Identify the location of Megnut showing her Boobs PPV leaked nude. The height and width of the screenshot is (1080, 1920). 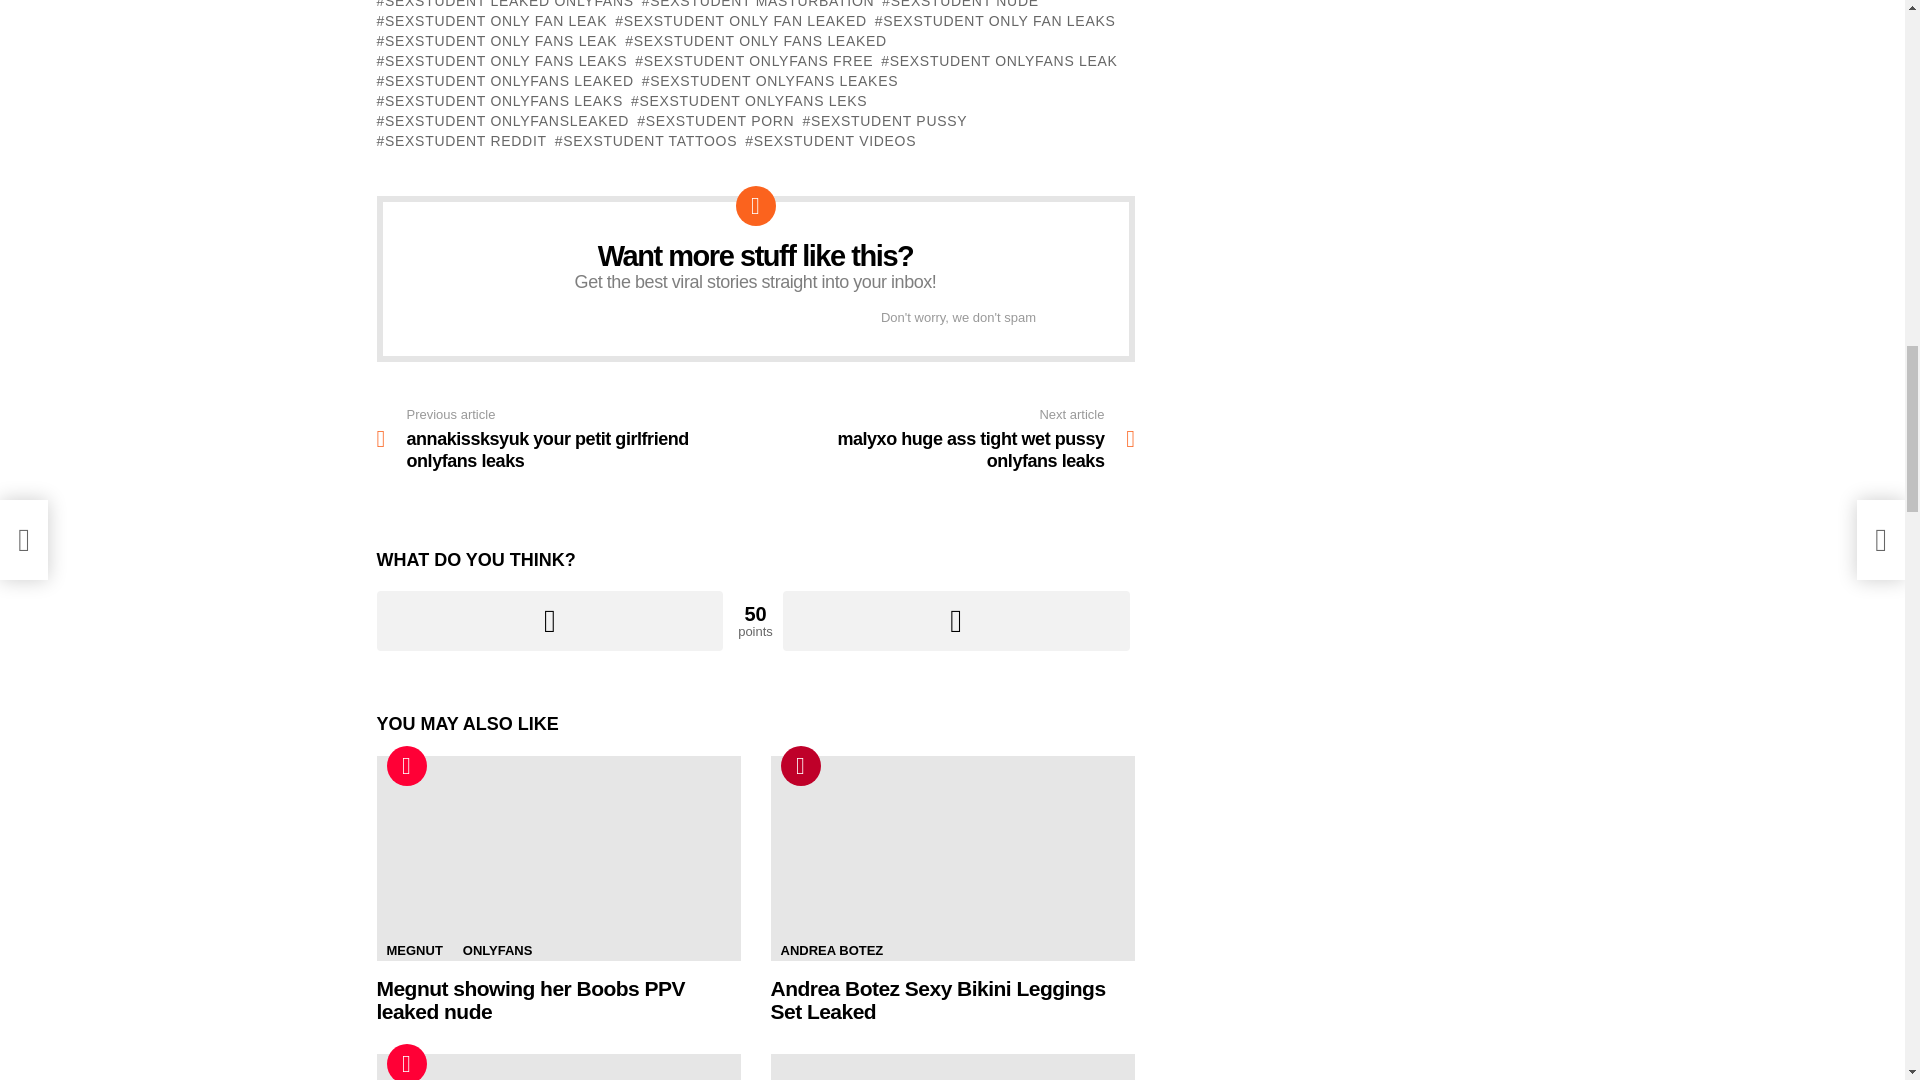
(558, 858).